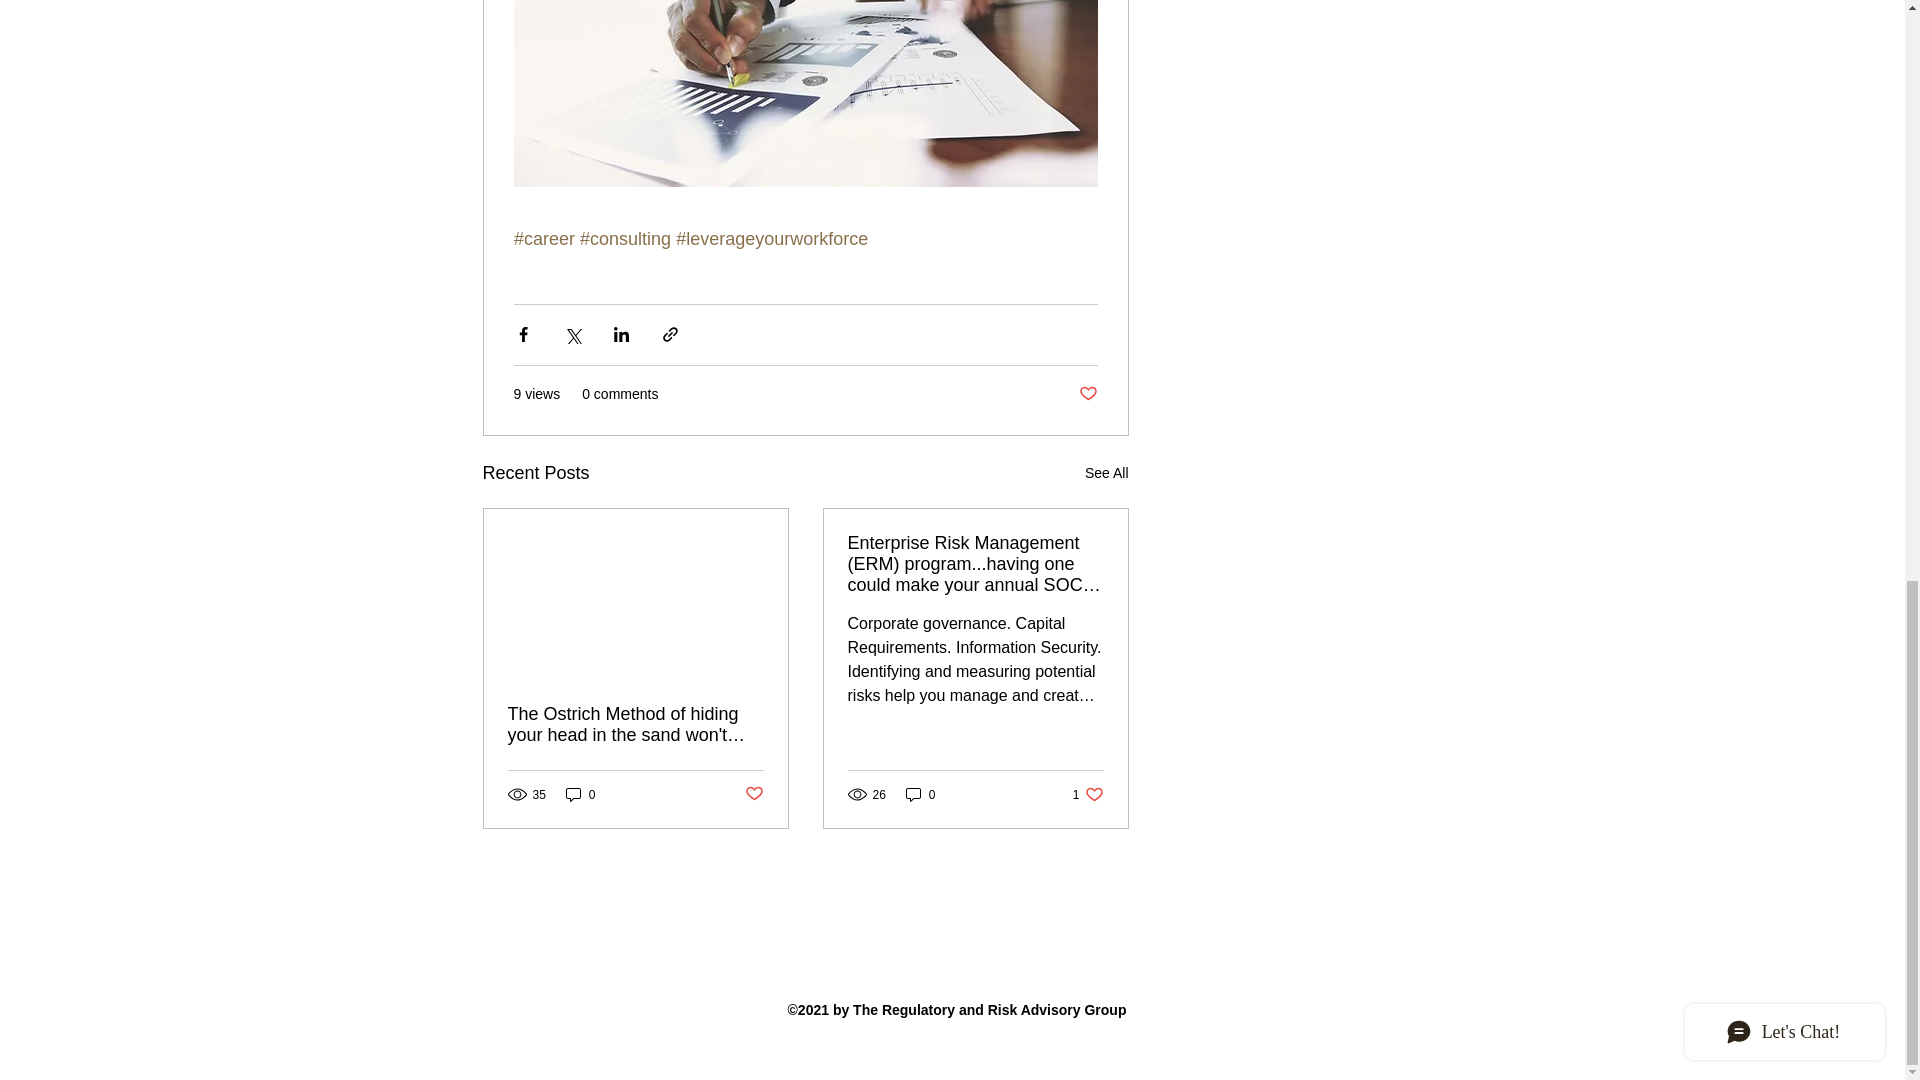  What do you see at coordinates (1086, 394) in the screenshot?
I see `Post not marked as liked` at bounding box center [1086, 394].